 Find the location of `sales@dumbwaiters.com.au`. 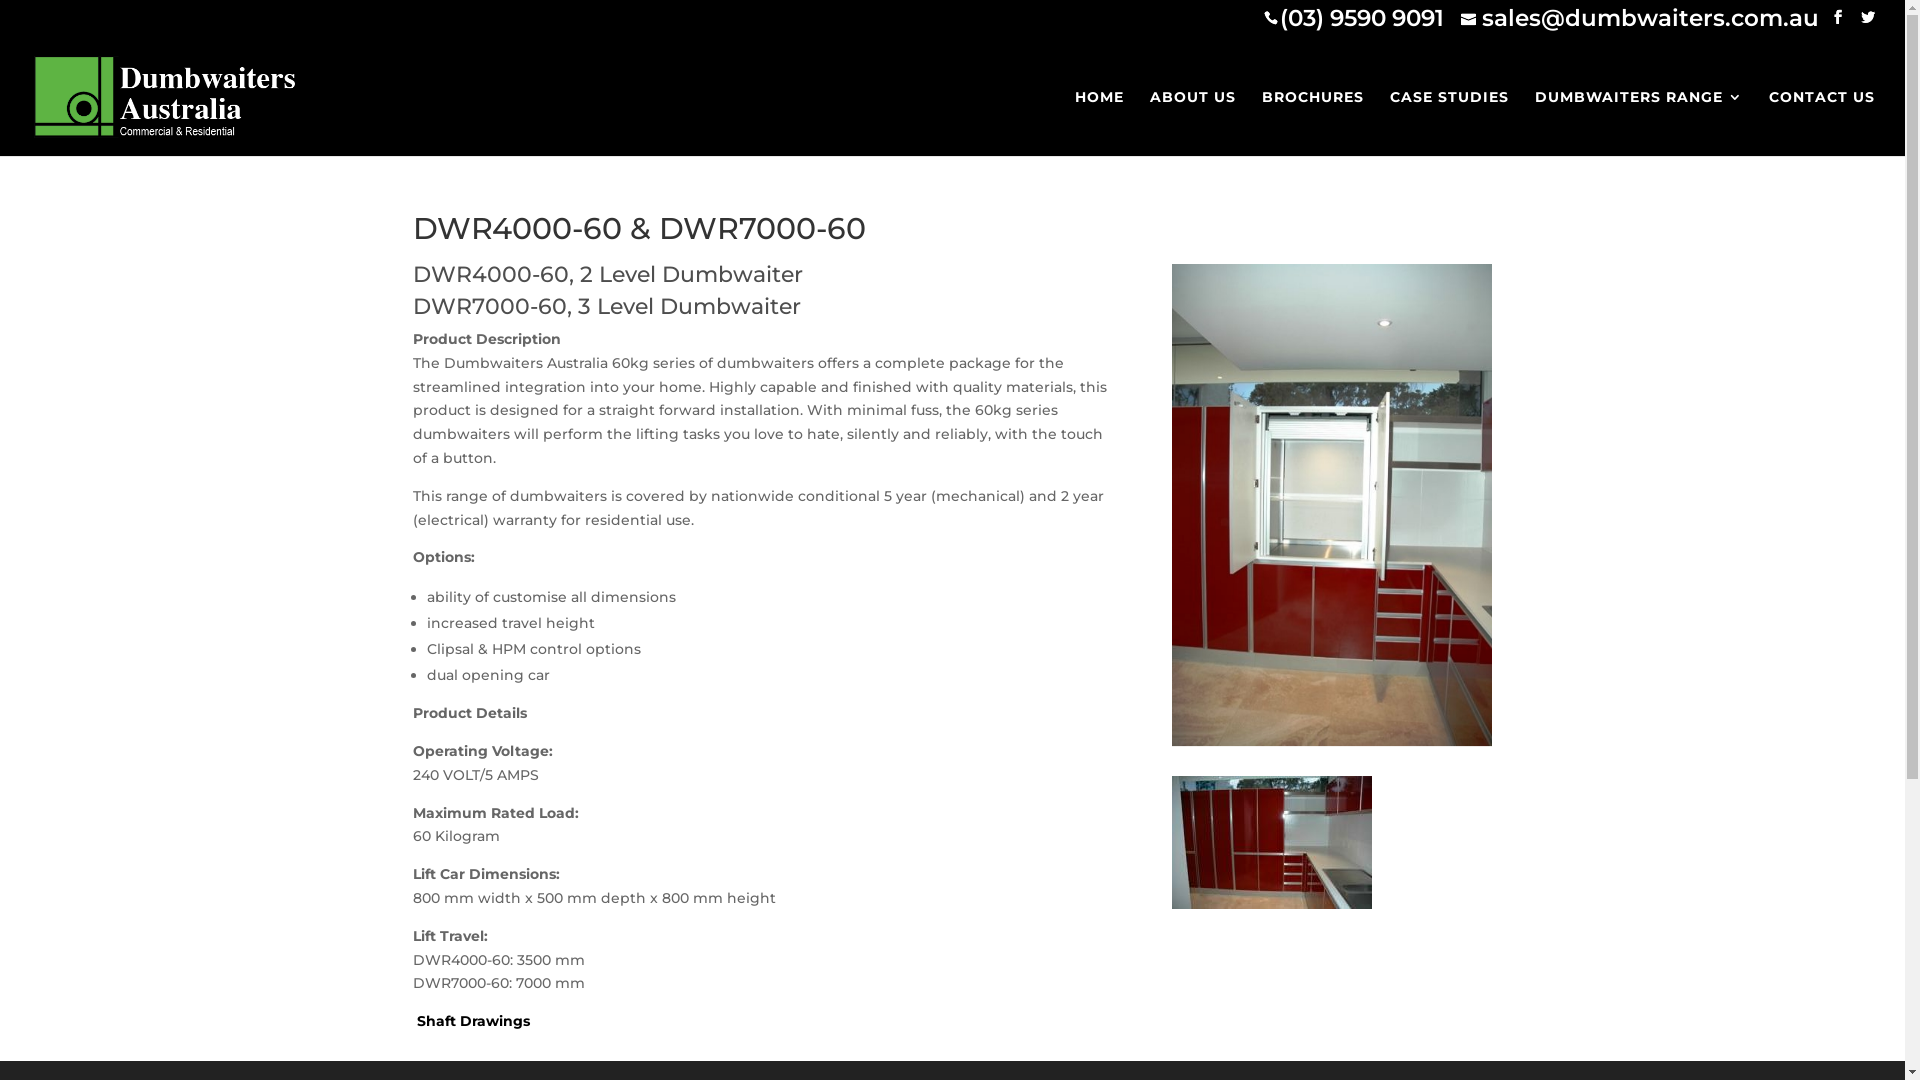

sales@dumbwaiters.com.au is located at coordinates (1640, 18).